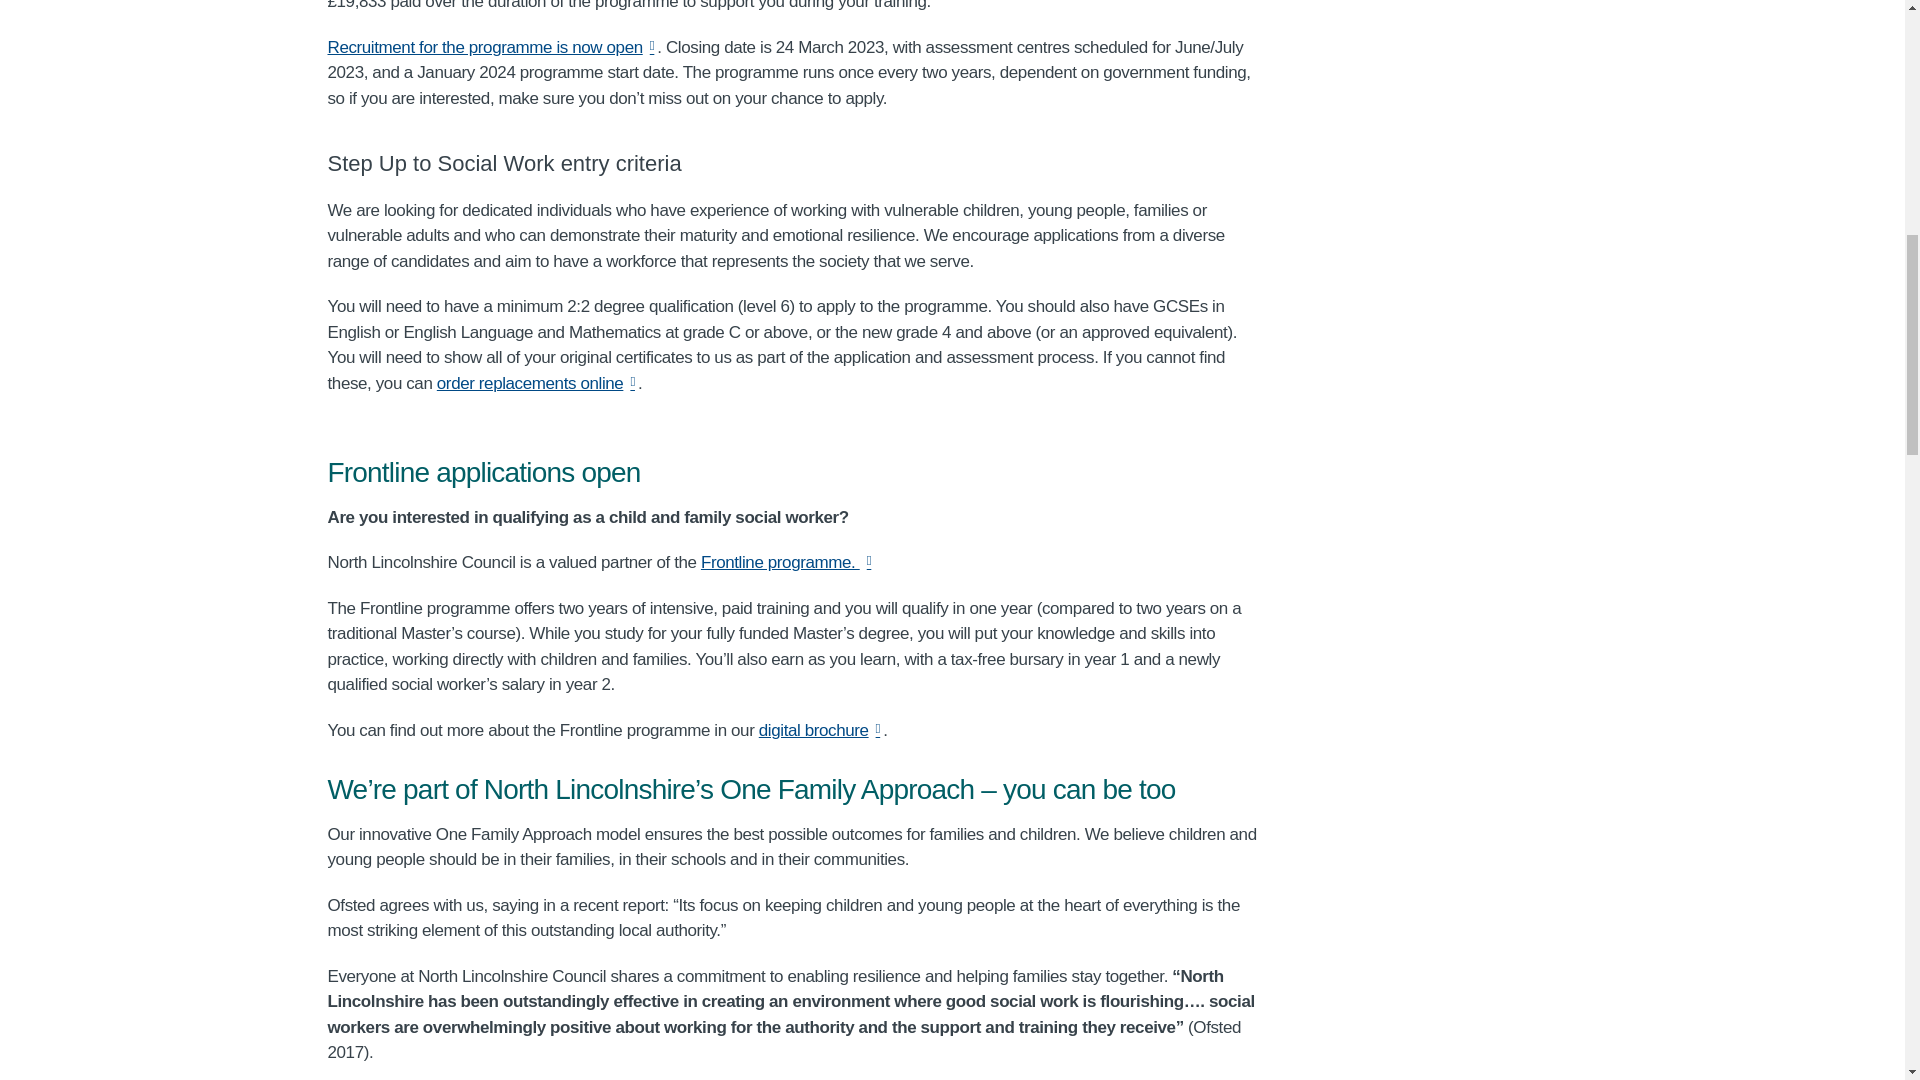 The image size is (1920, 1080). What do you see at coordinates (820, 730) in the screenshot?
I see `digital brochure` at bounding box center [820, 730].